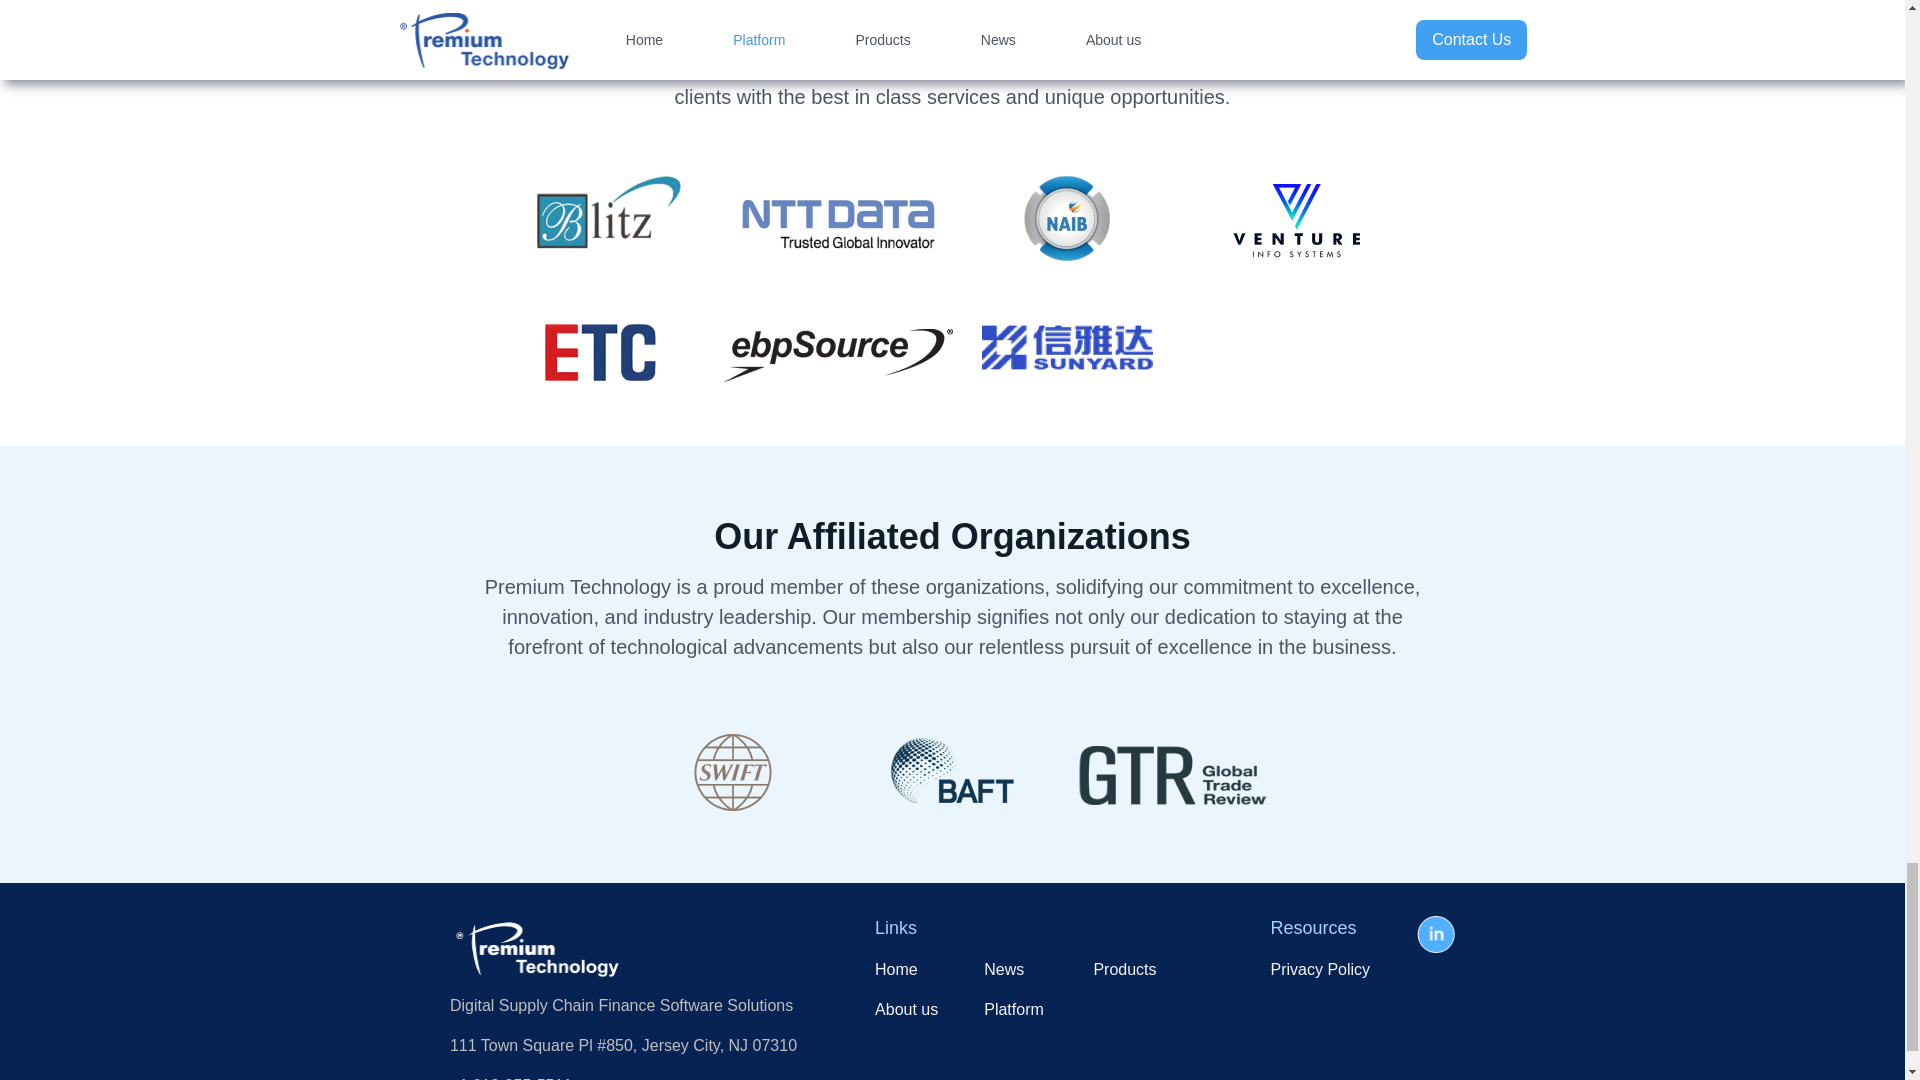 Image resolution: width=1920 pixels, height=1080 pixels. Describe the element at coordinates (1124, 969) in the screenshot. I see `Products` at that location.